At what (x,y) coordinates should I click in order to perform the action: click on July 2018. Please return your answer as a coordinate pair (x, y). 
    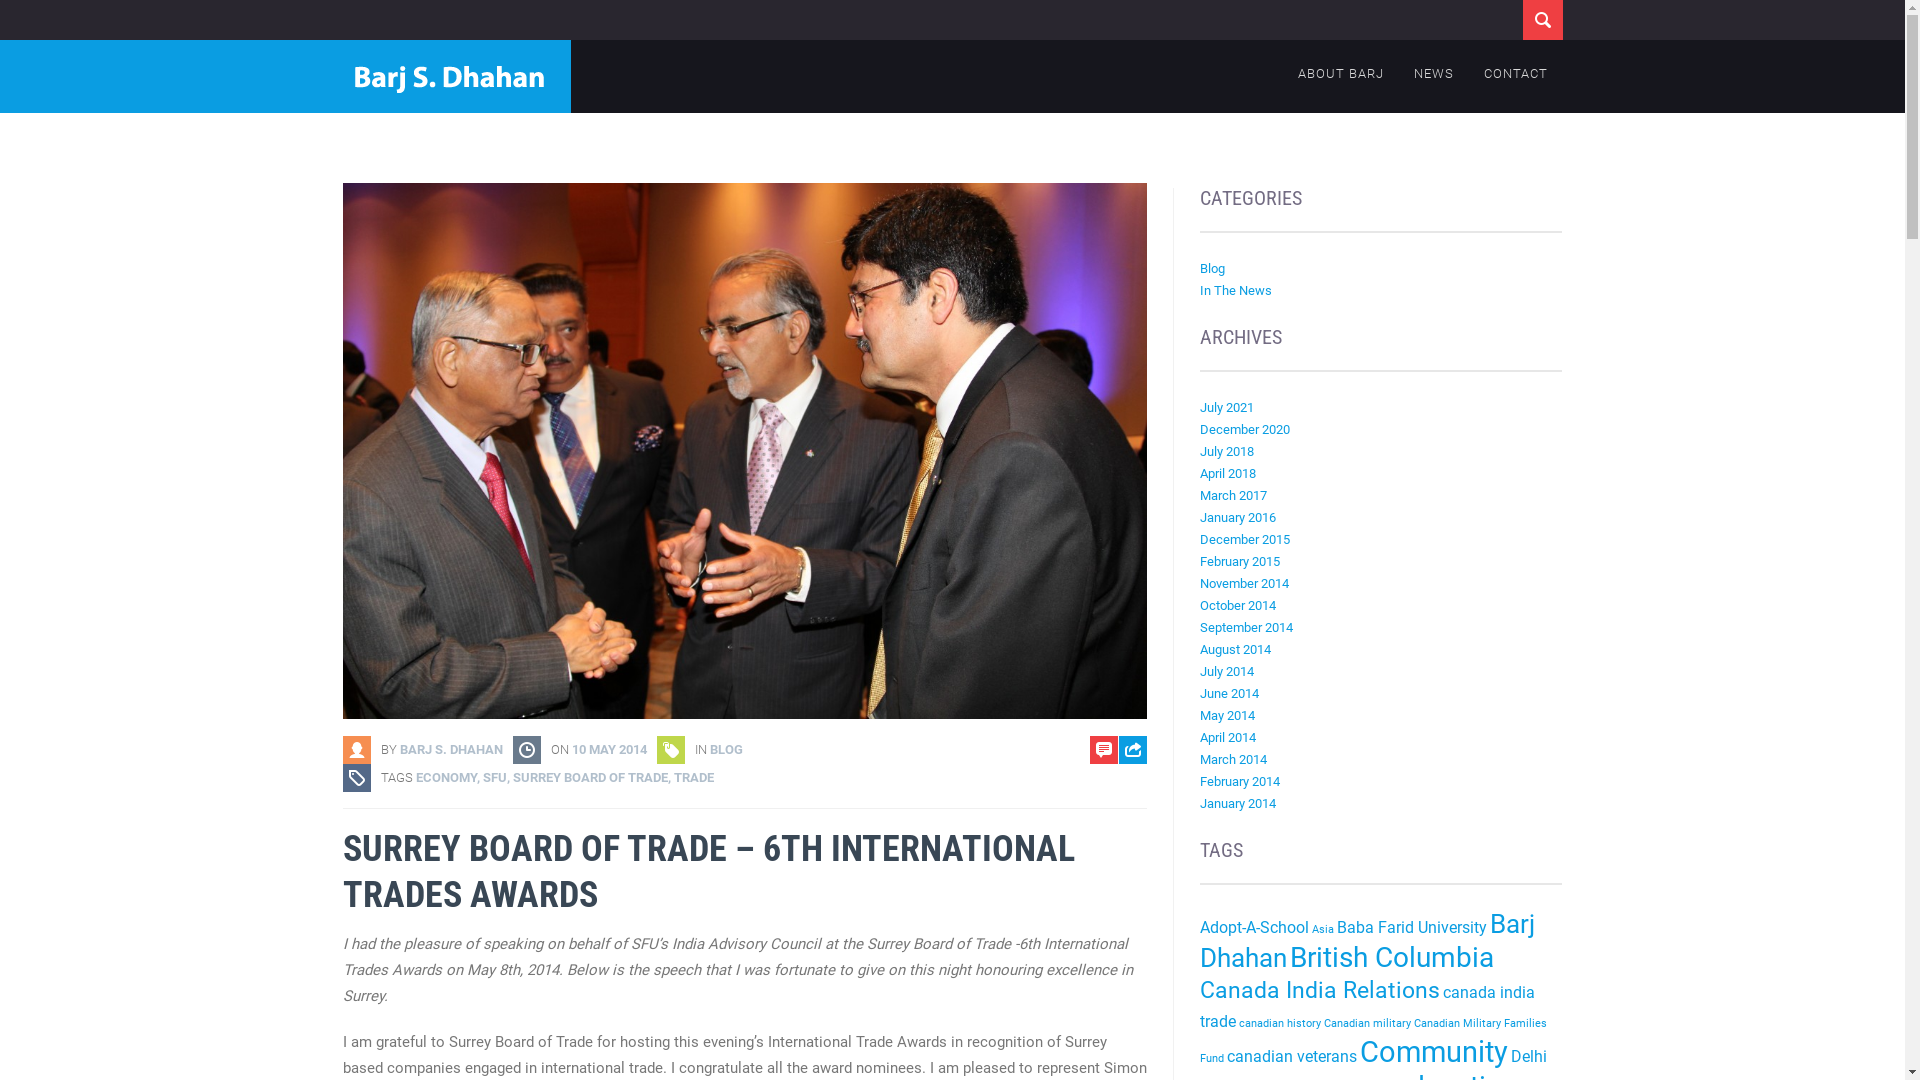
    Looking at the image, I should click on (1227, 452).